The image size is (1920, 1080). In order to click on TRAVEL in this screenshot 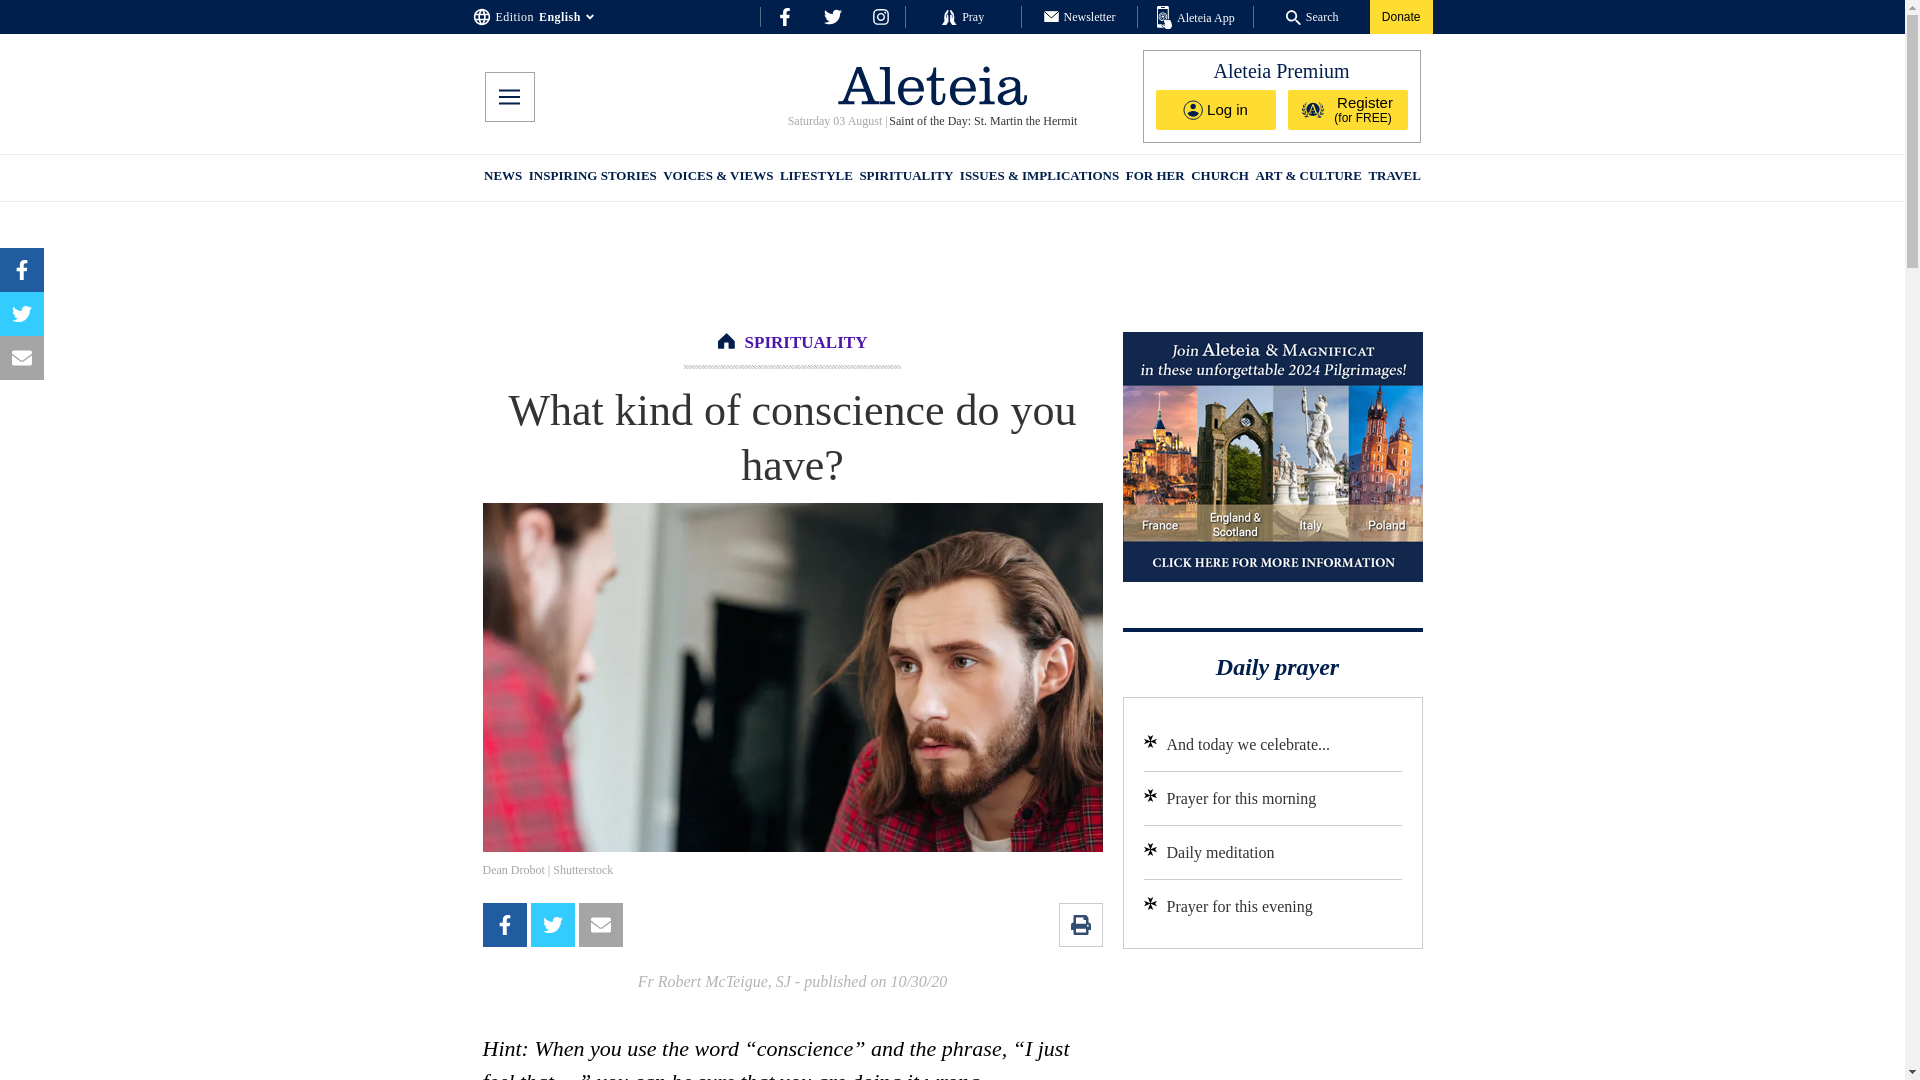, I will do `click(1394, 178)`.